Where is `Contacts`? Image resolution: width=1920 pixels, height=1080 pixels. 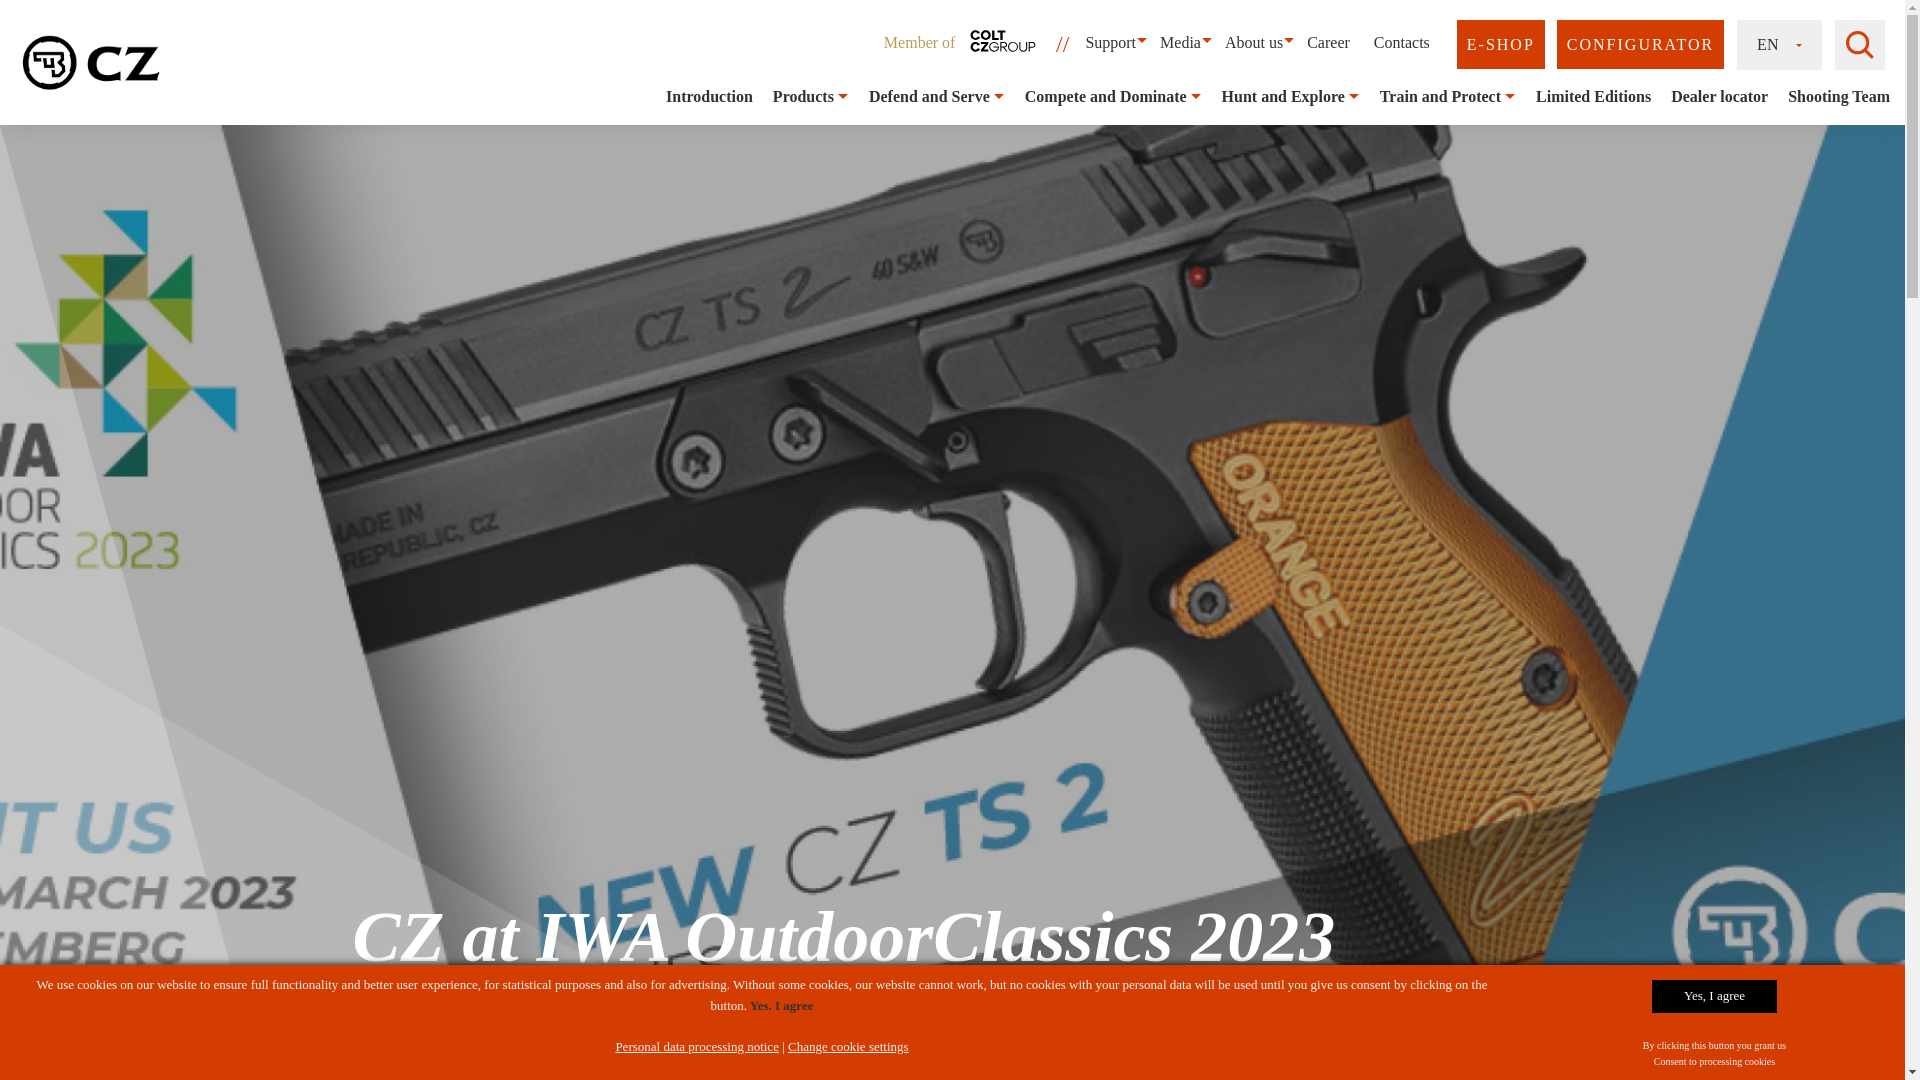
Contacts is located at coordinates (1402, 42).